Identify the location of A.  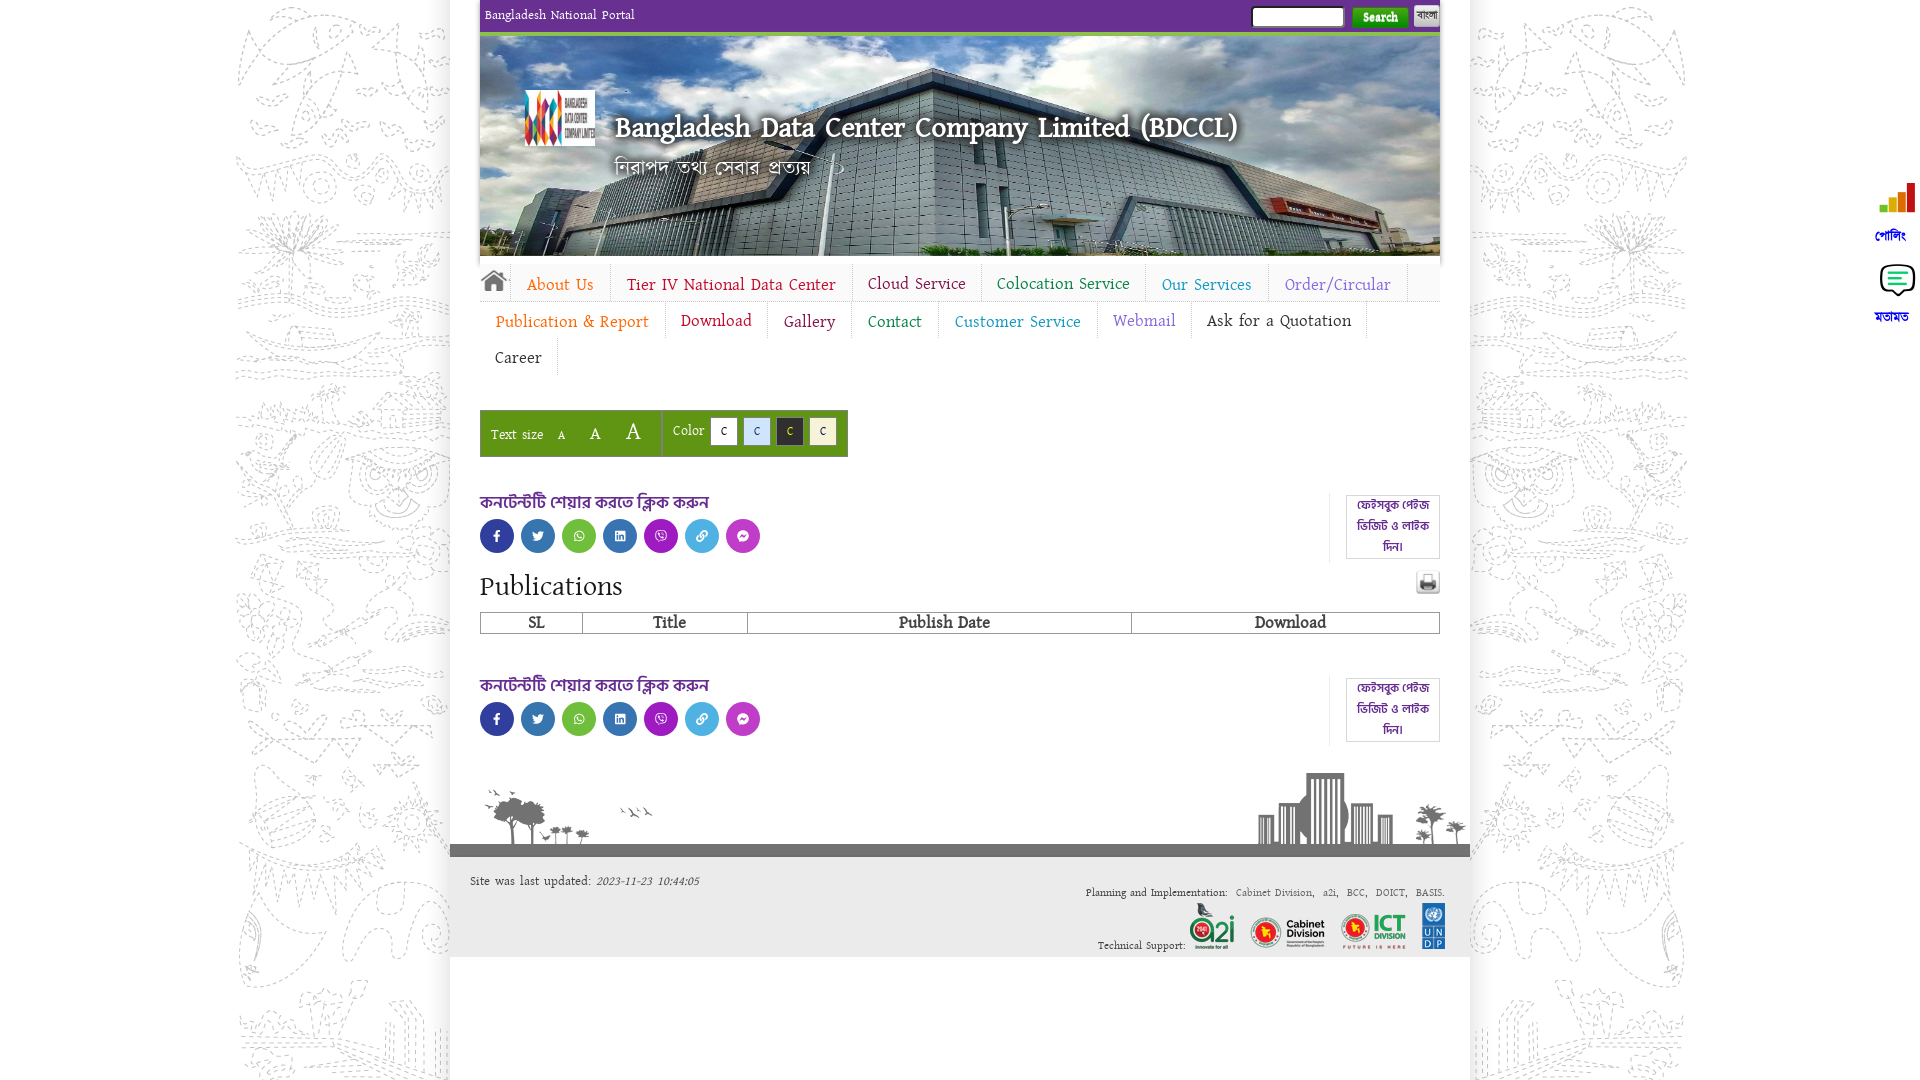
(596, 434).